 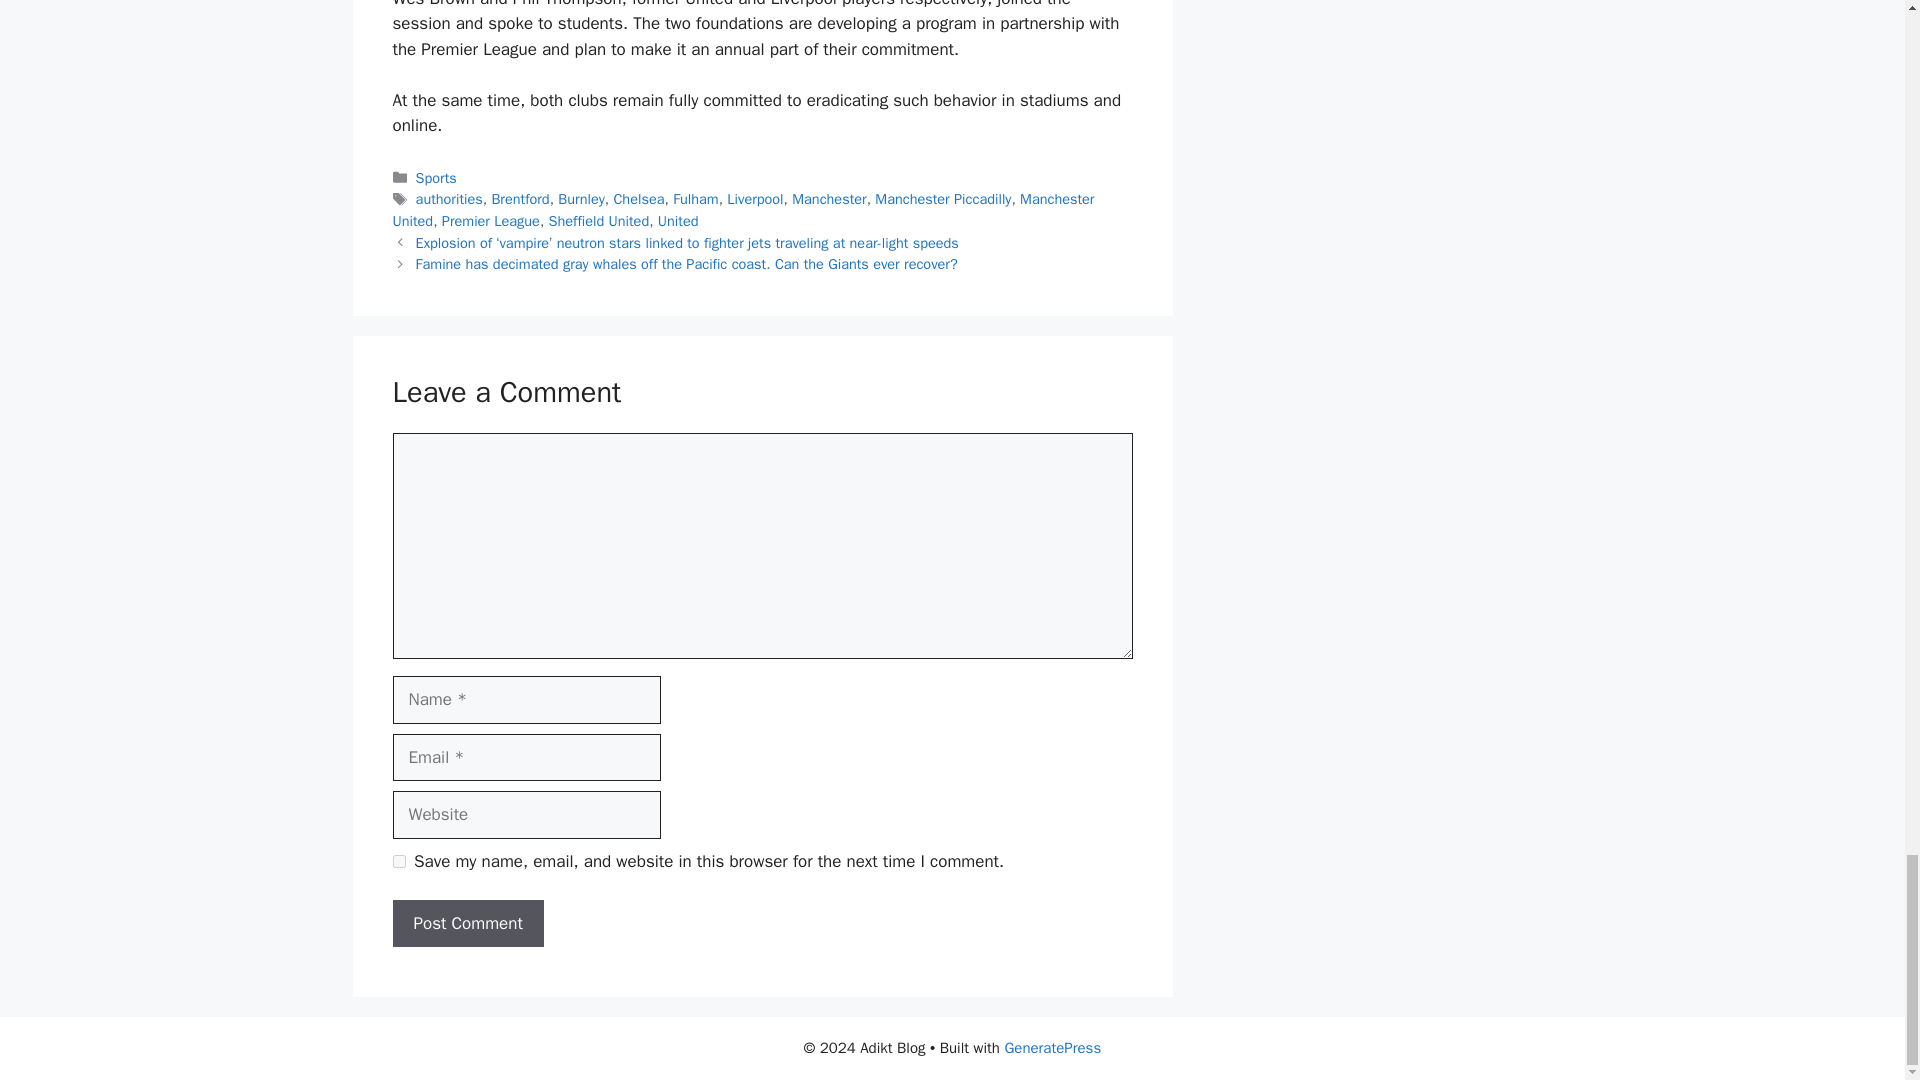 What do you see at coordinates (450, 199) in the screenshot?
I see `authorities` at bounding box center [450, 199].